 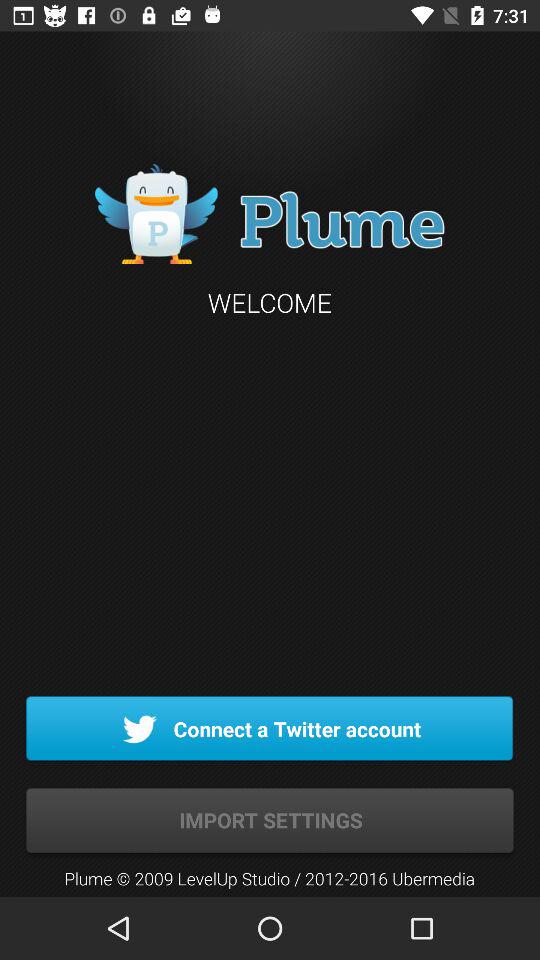 What do you see at coordinates (270, 820) in the screenshot?
I see `swipe to the import settings icon` at bounding box center [270, 820].